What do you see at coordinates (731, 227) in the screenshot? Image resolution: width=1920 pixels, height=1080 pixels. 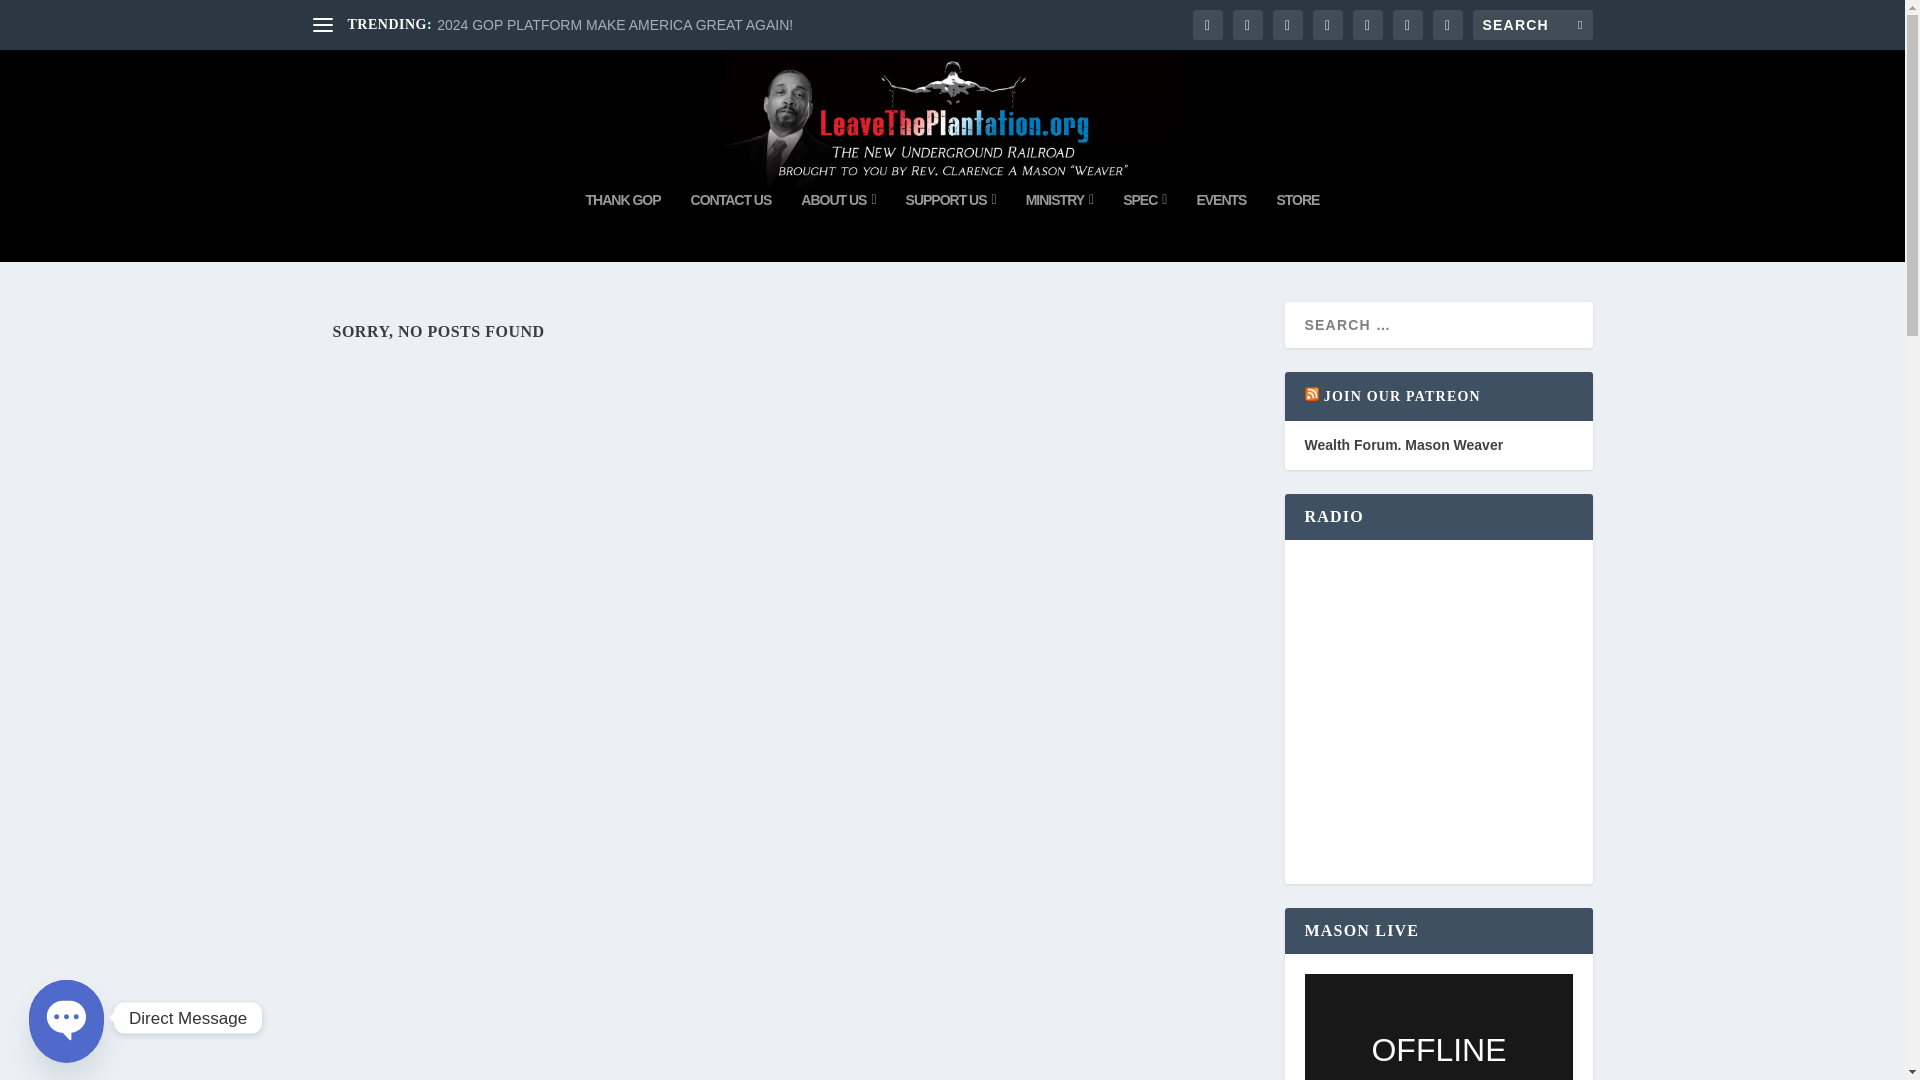 I see `CONTACT US` at bounding box center [731, 227].